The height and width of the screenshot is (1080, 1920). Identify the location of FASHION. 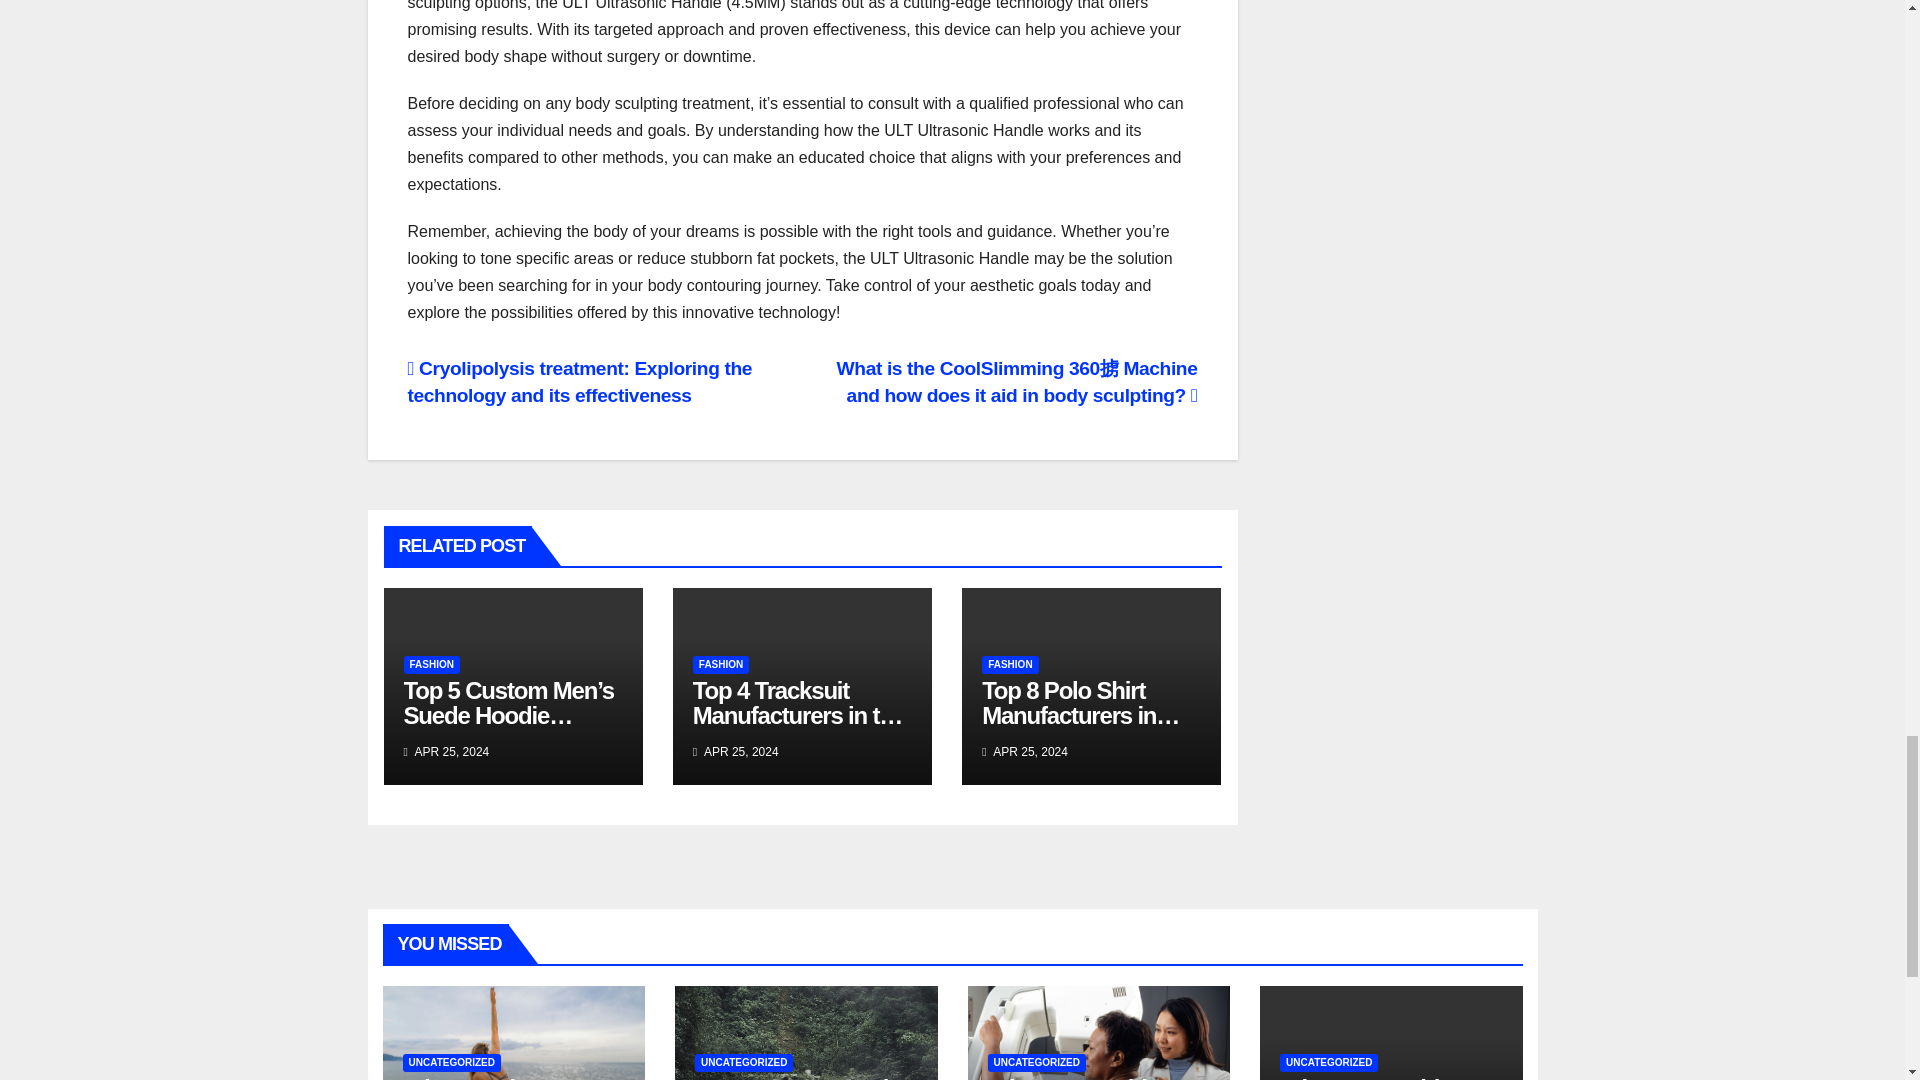
(432, 664).